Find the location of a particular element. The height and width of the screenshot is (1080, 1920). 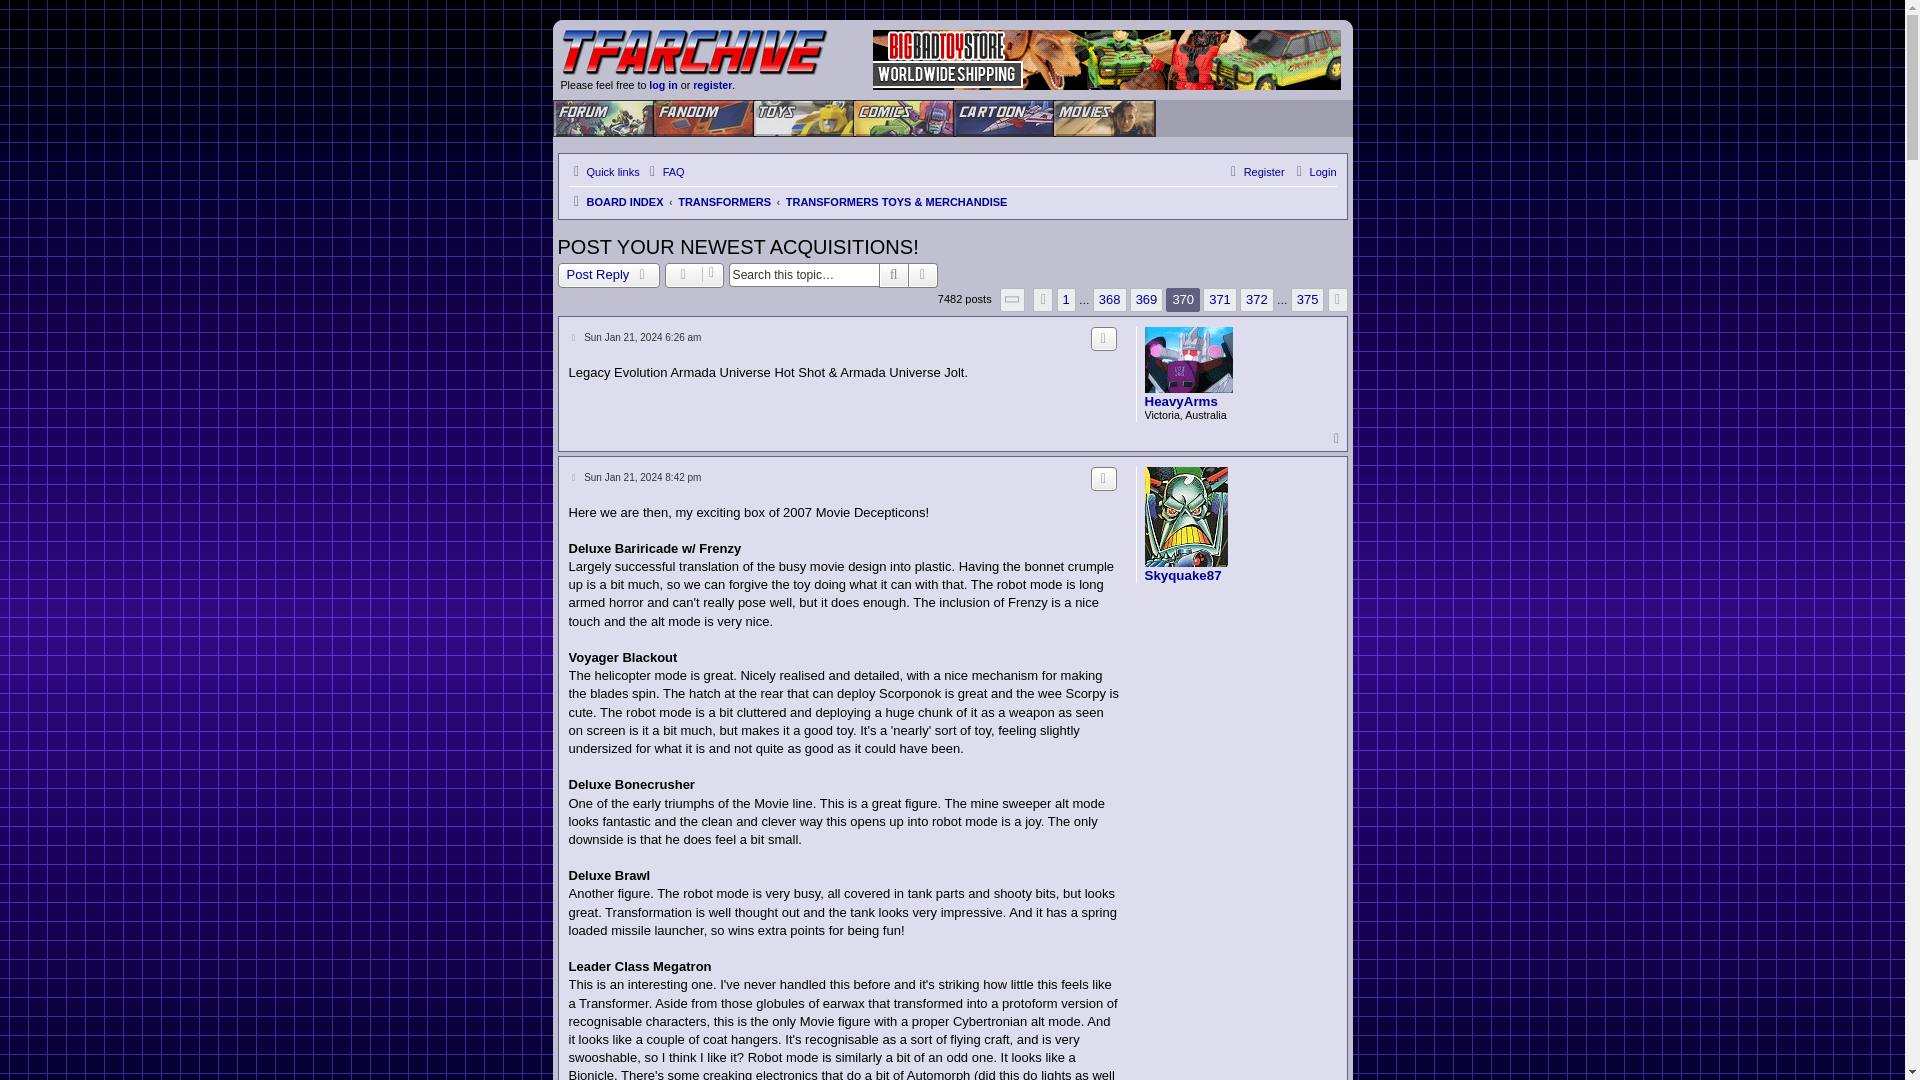

FAQ is located at coordinates (665, 171).